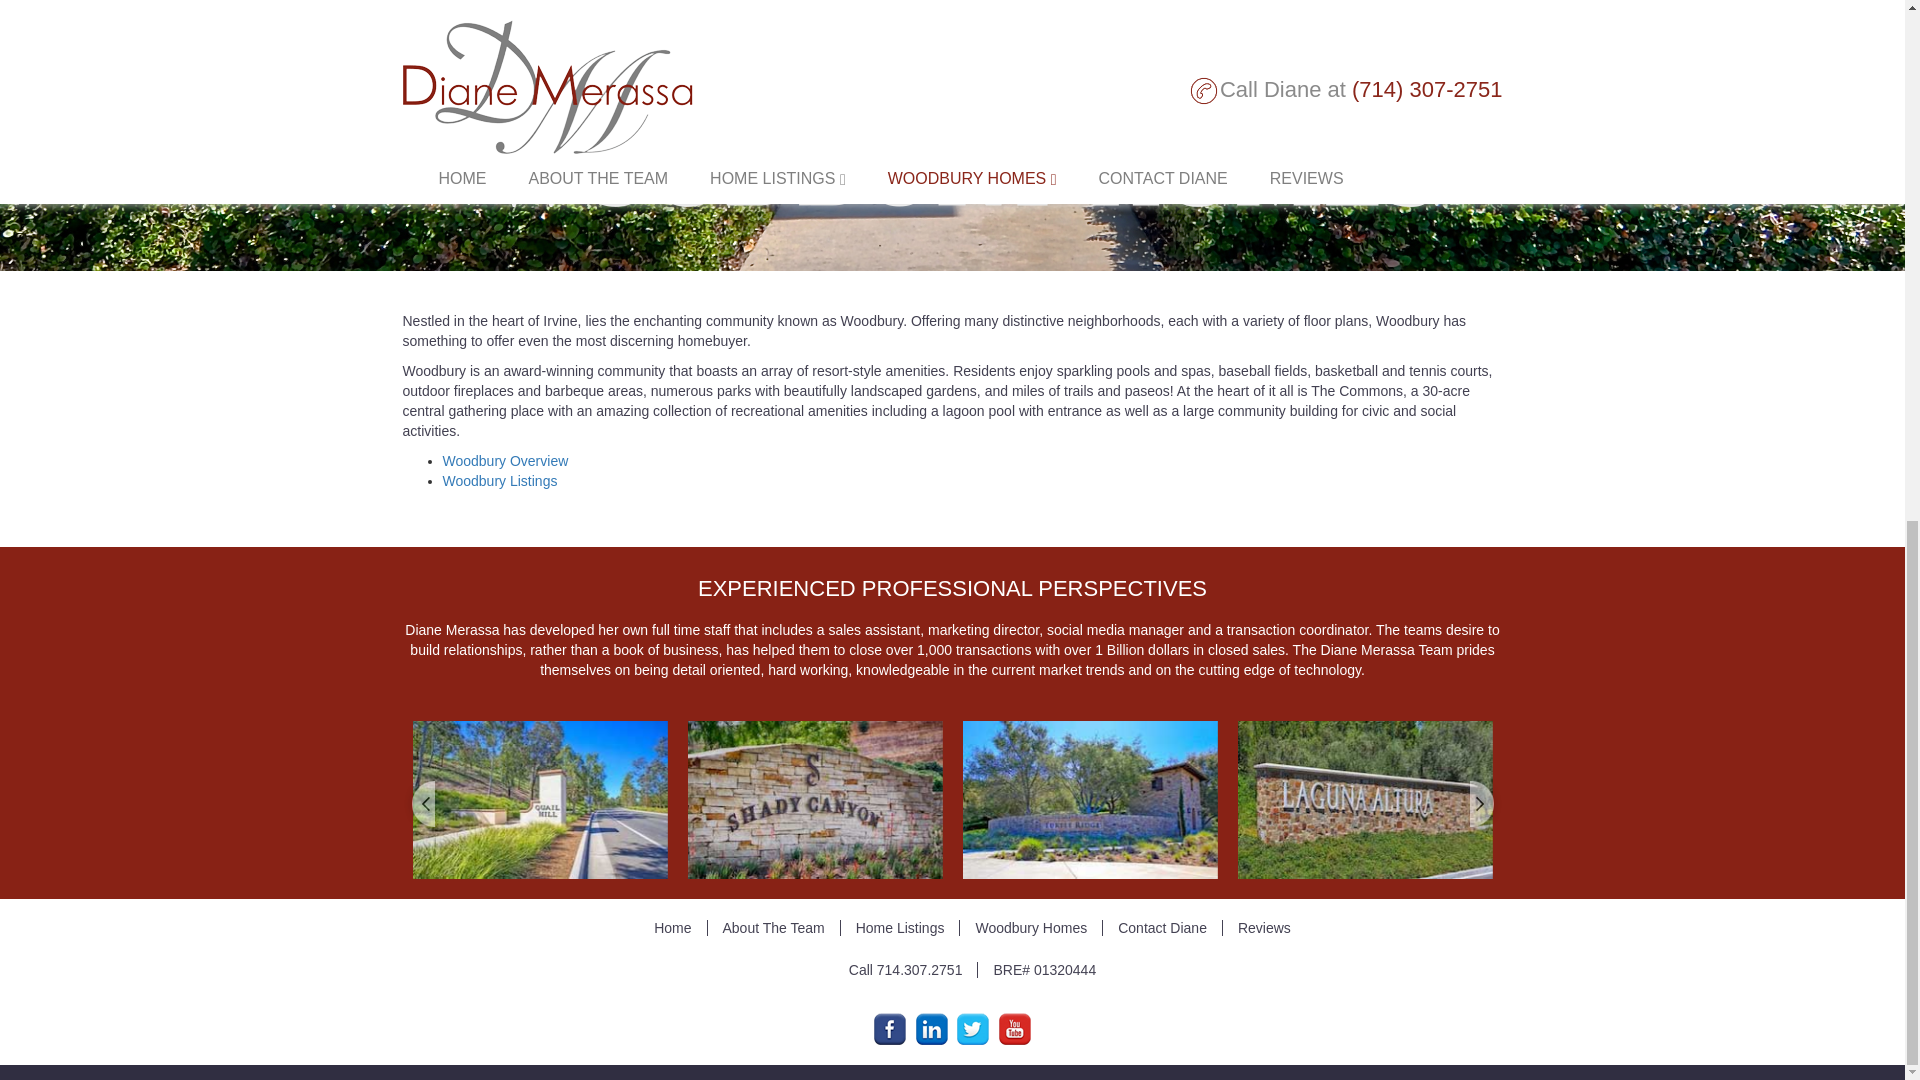  Describe the element at coordinates (672, 928) in the screenshot. I see `Home` at that location.